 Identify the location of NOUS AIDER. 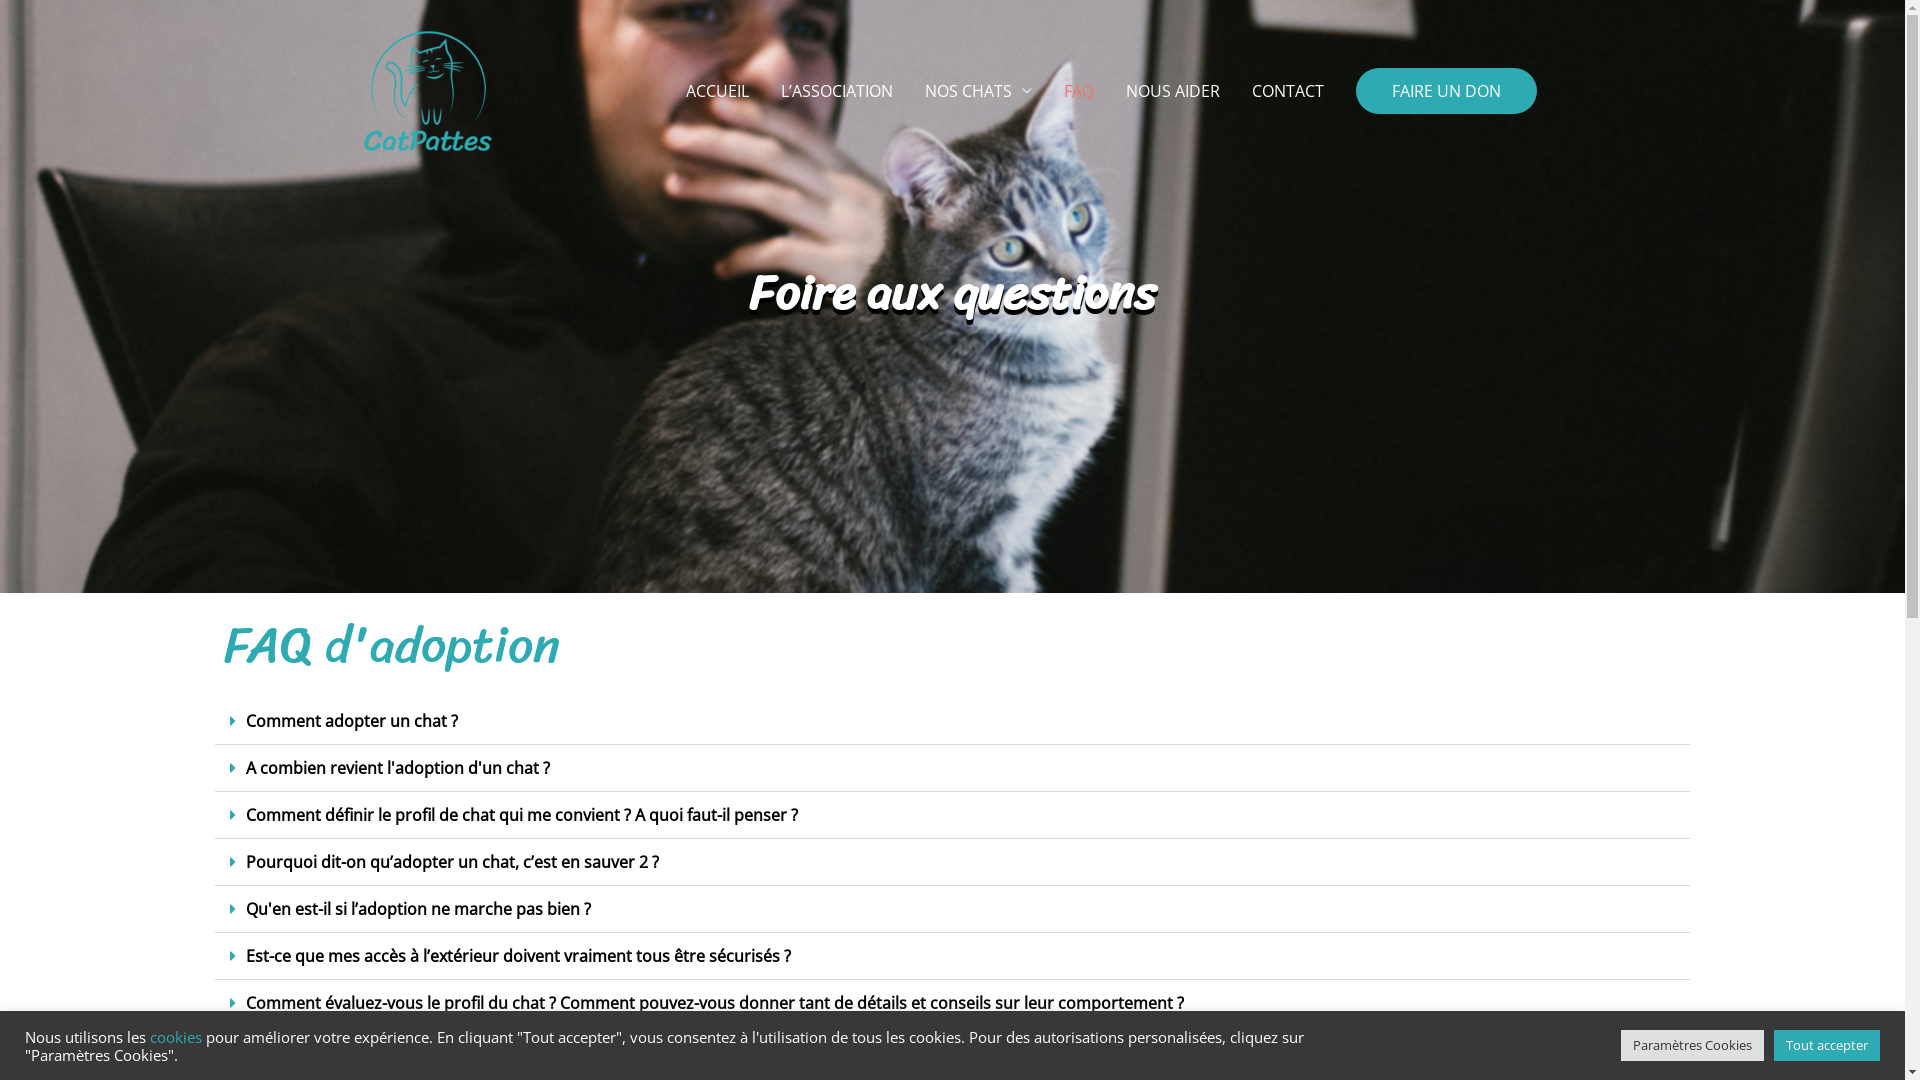
(1173, 91).